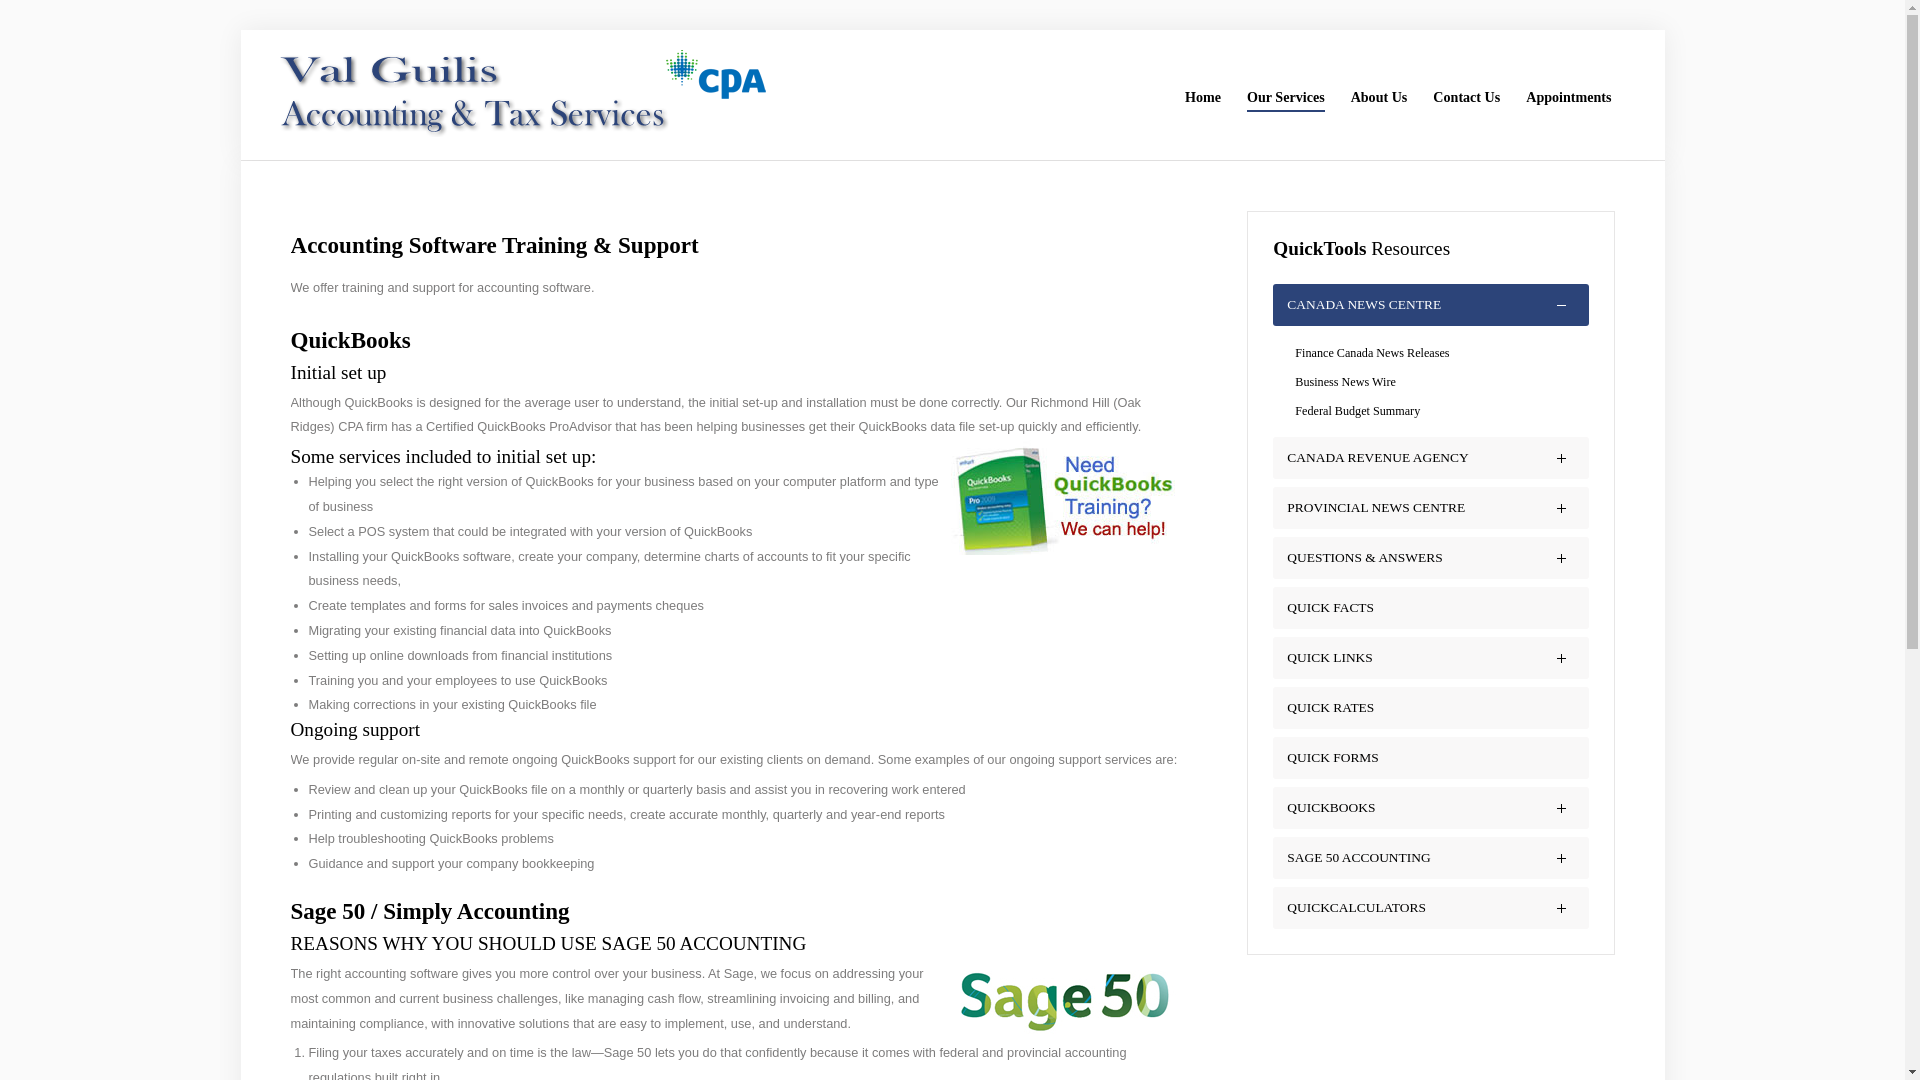 Image resolution: width=1920 pixels, height=1080 pixels. Describe the element at coordinates (1430, 354) in the screenshot. I see `Finance Canada News Releases` at that location.